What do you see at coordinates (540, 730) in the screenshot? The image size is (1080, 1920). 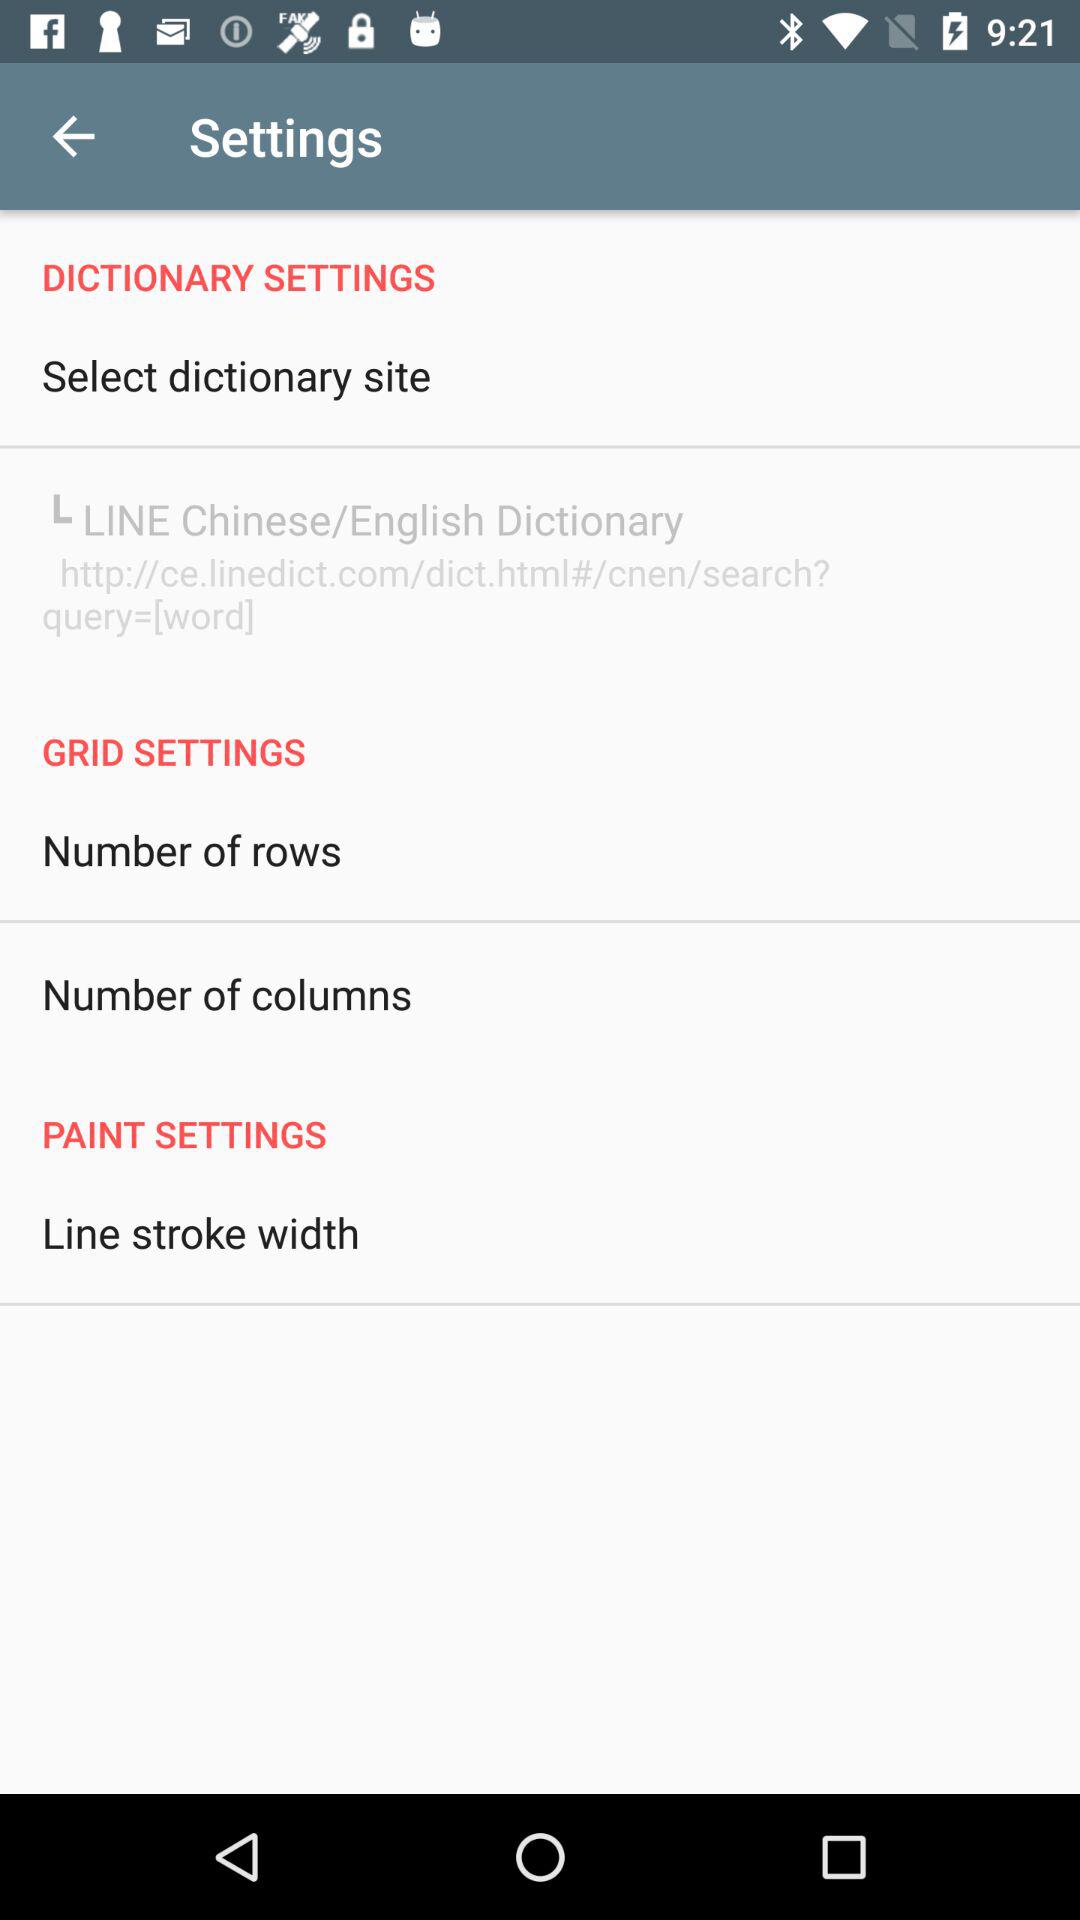 I see `launch the icon above the number of rows icon` at bounding box center [540, 730].